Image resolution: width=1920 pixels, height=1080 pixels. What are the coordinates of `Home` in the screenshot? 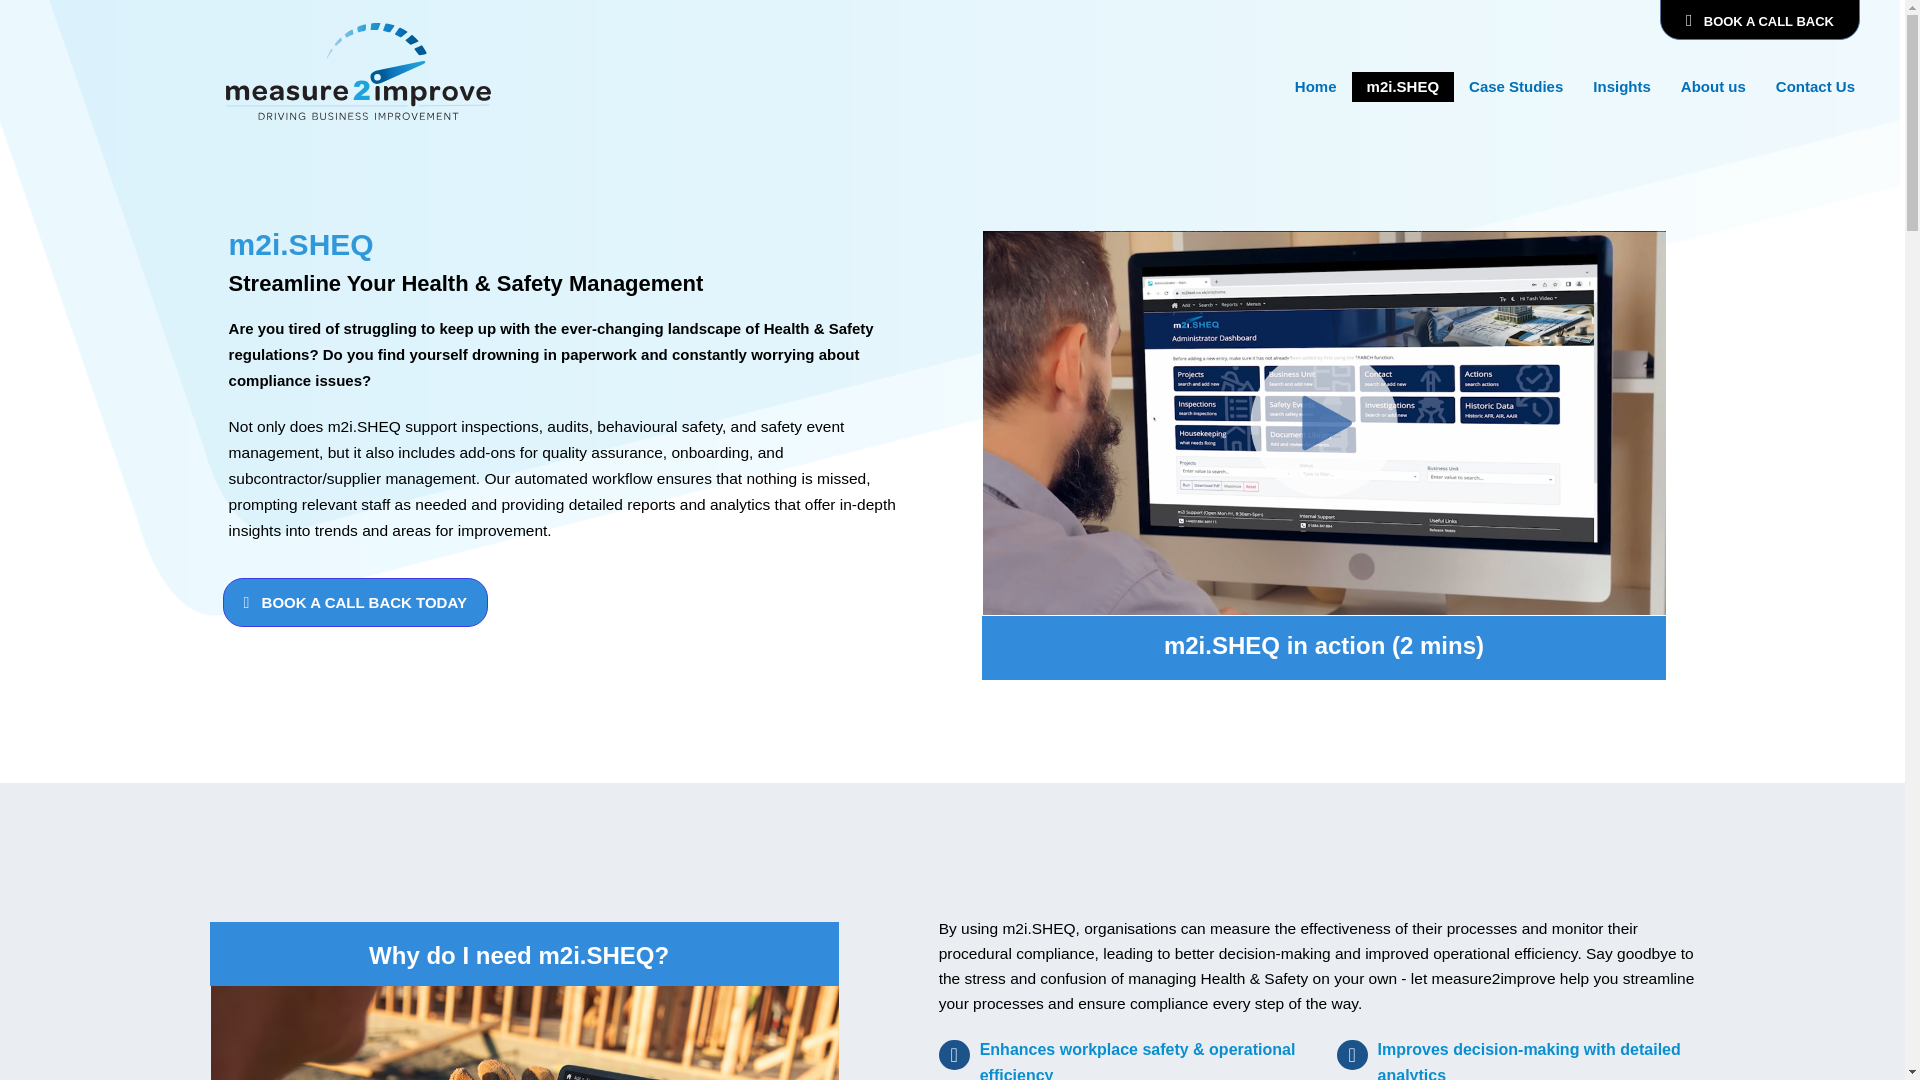 It's located at (1316, 86).